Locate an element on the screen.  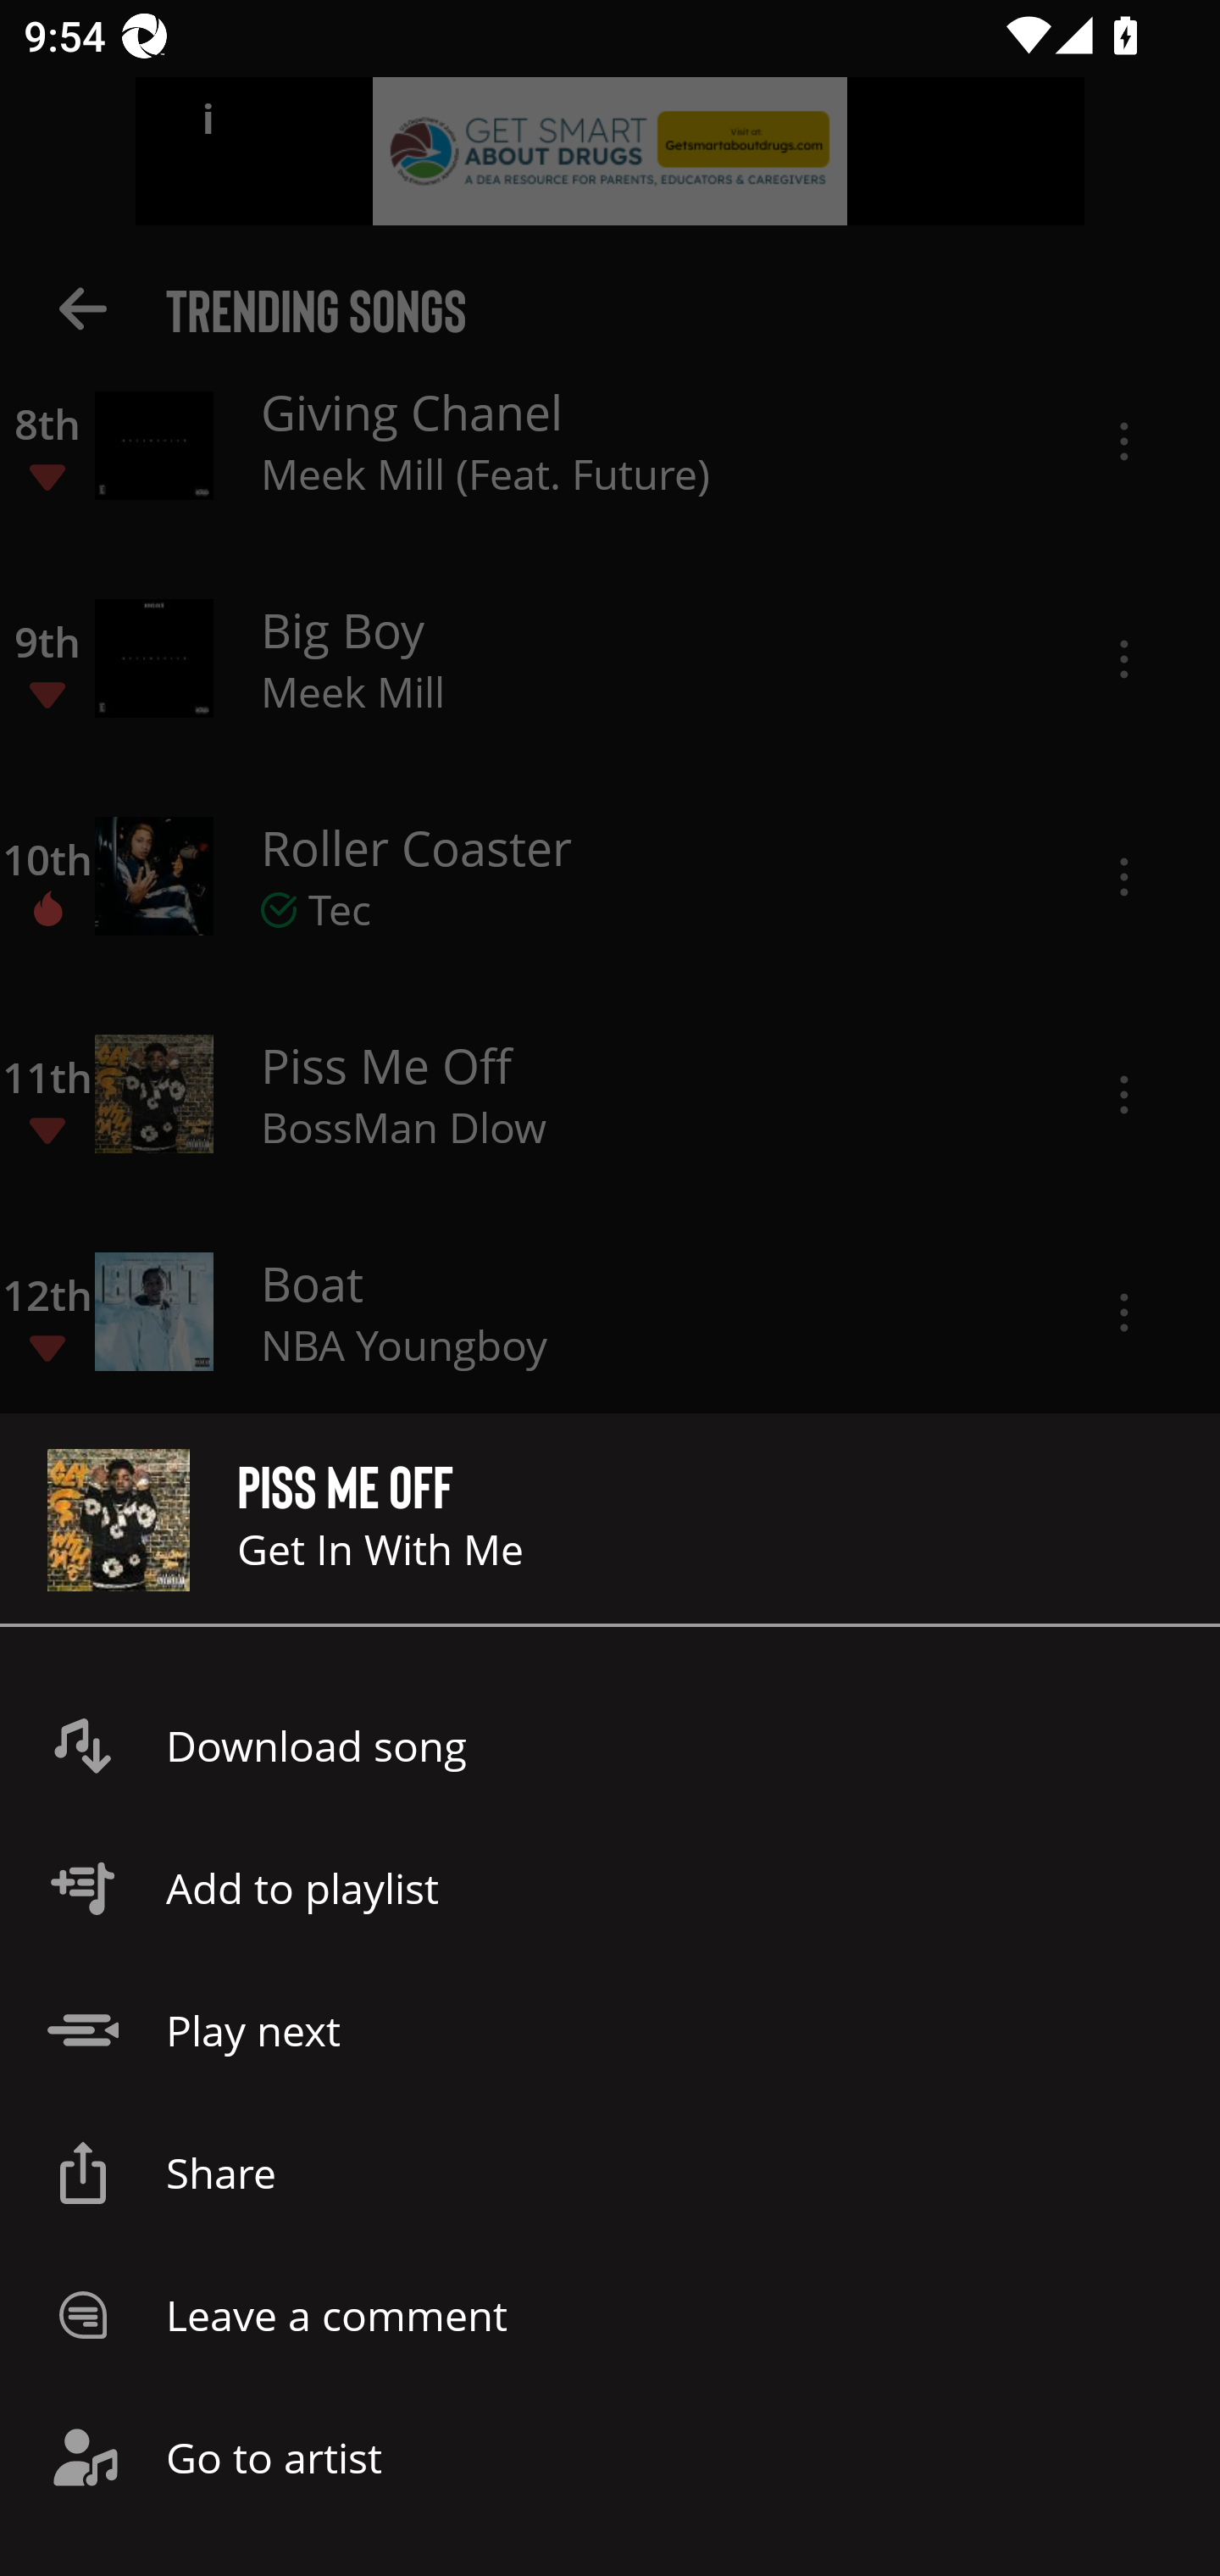
Go to artist is located at coordinates (610, 2457).